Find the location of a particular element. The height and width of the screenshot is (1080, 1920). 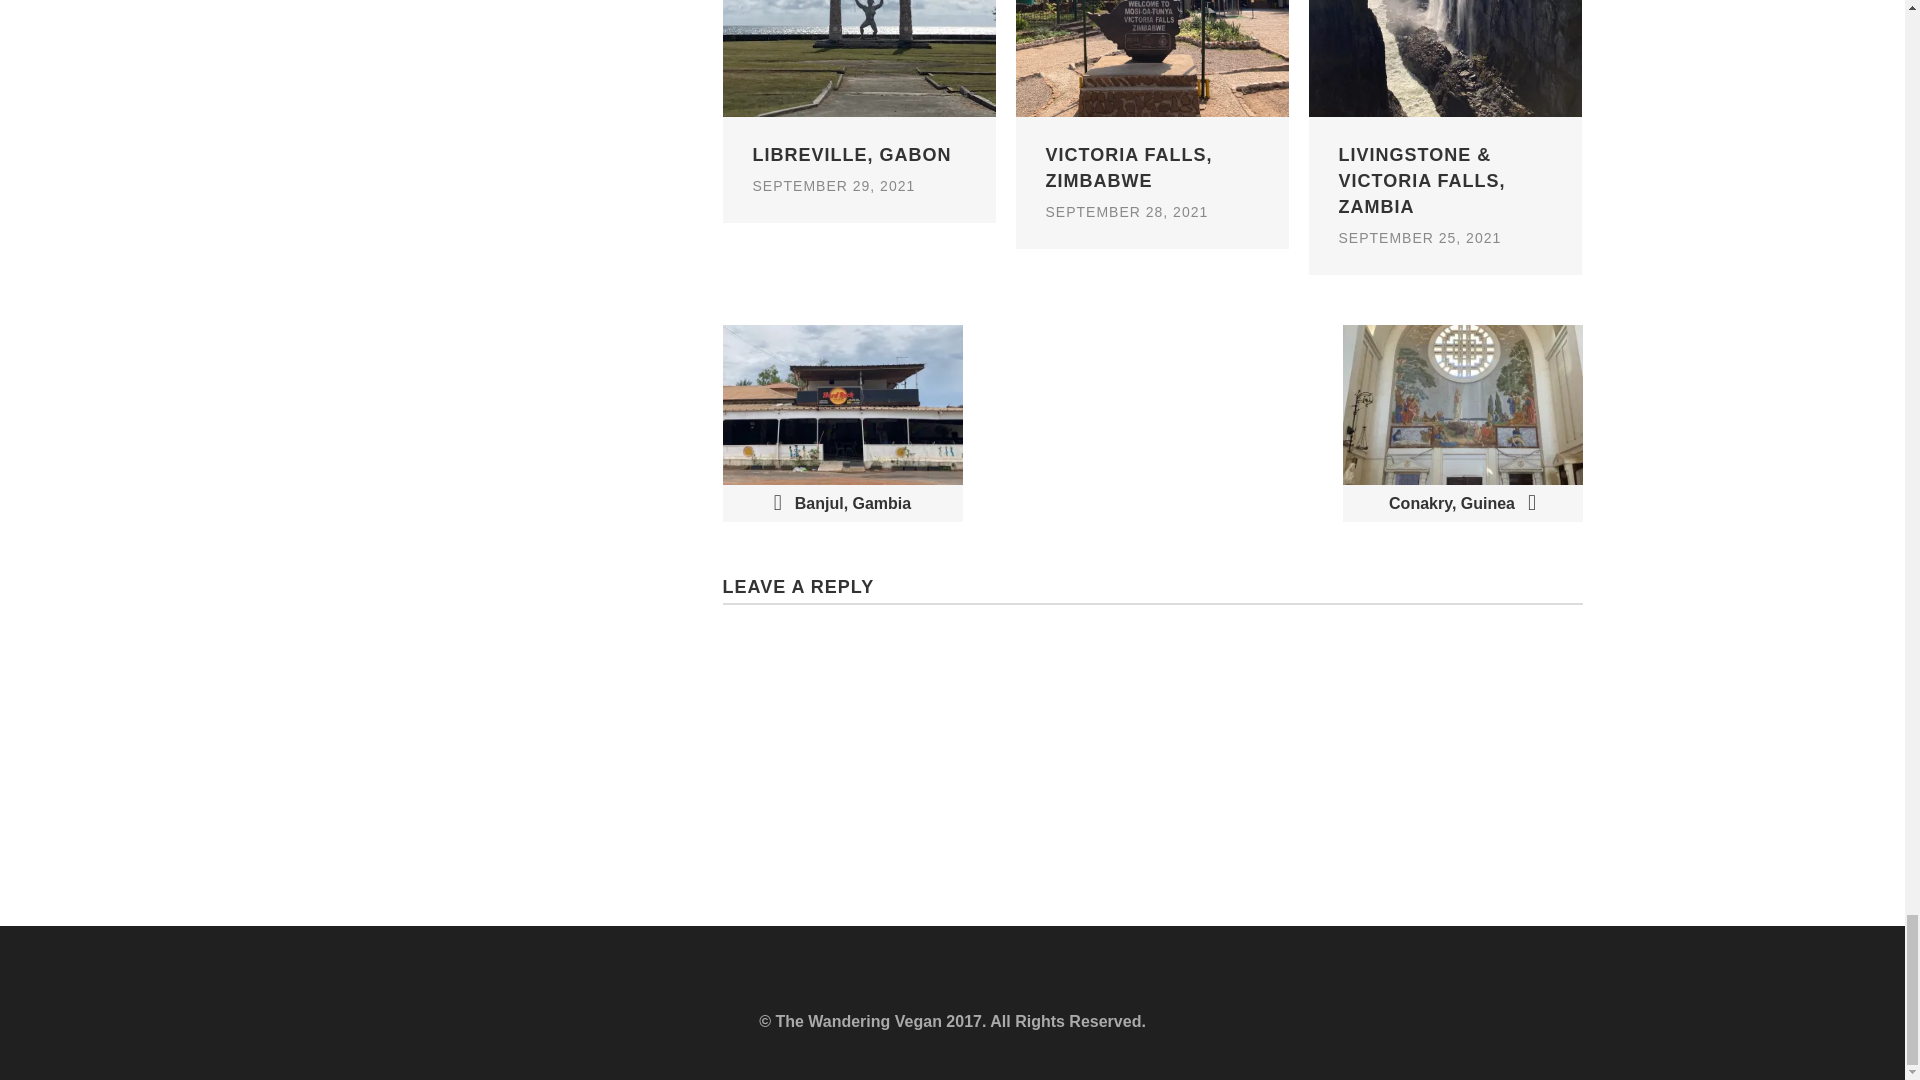

  Banjul, Gambia is located at coordinates (841, 423).